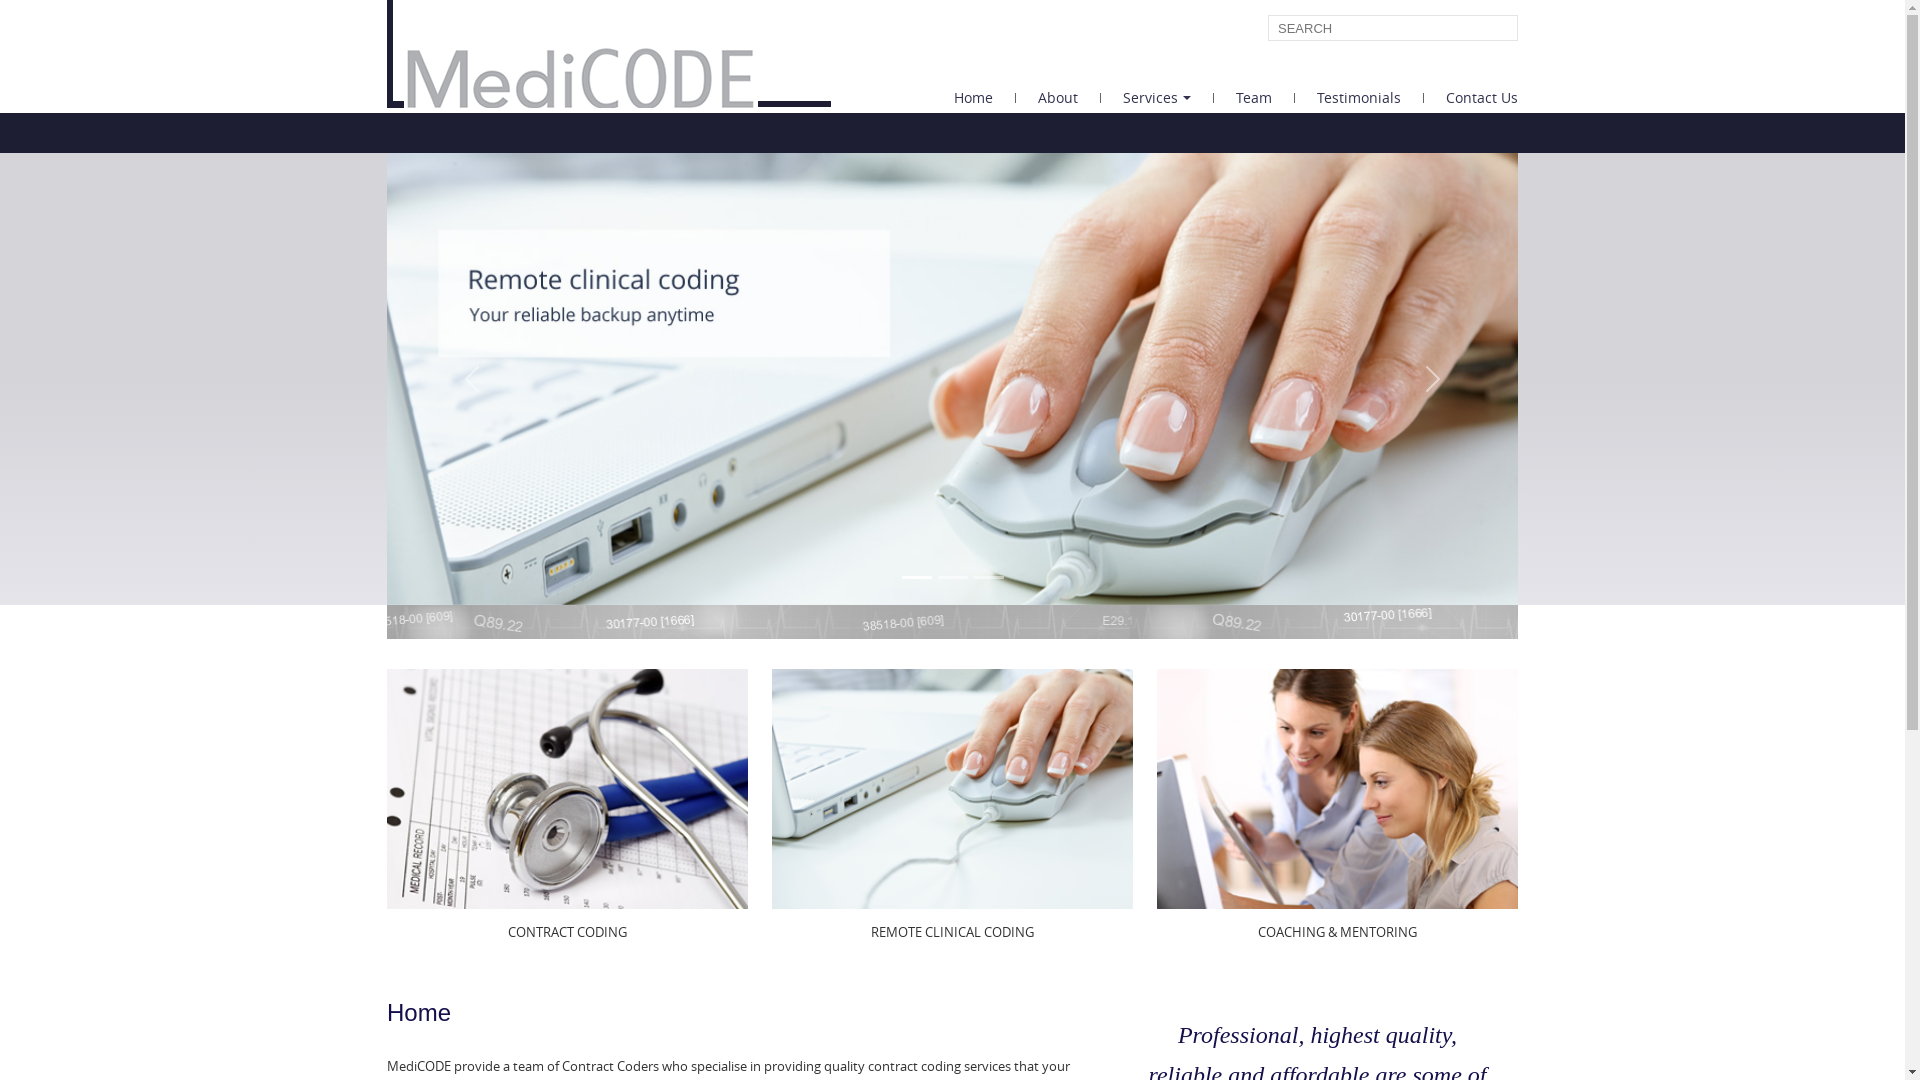 This screenshot has width=1920, height=1080. I want to click on Home, so click(974, 98).